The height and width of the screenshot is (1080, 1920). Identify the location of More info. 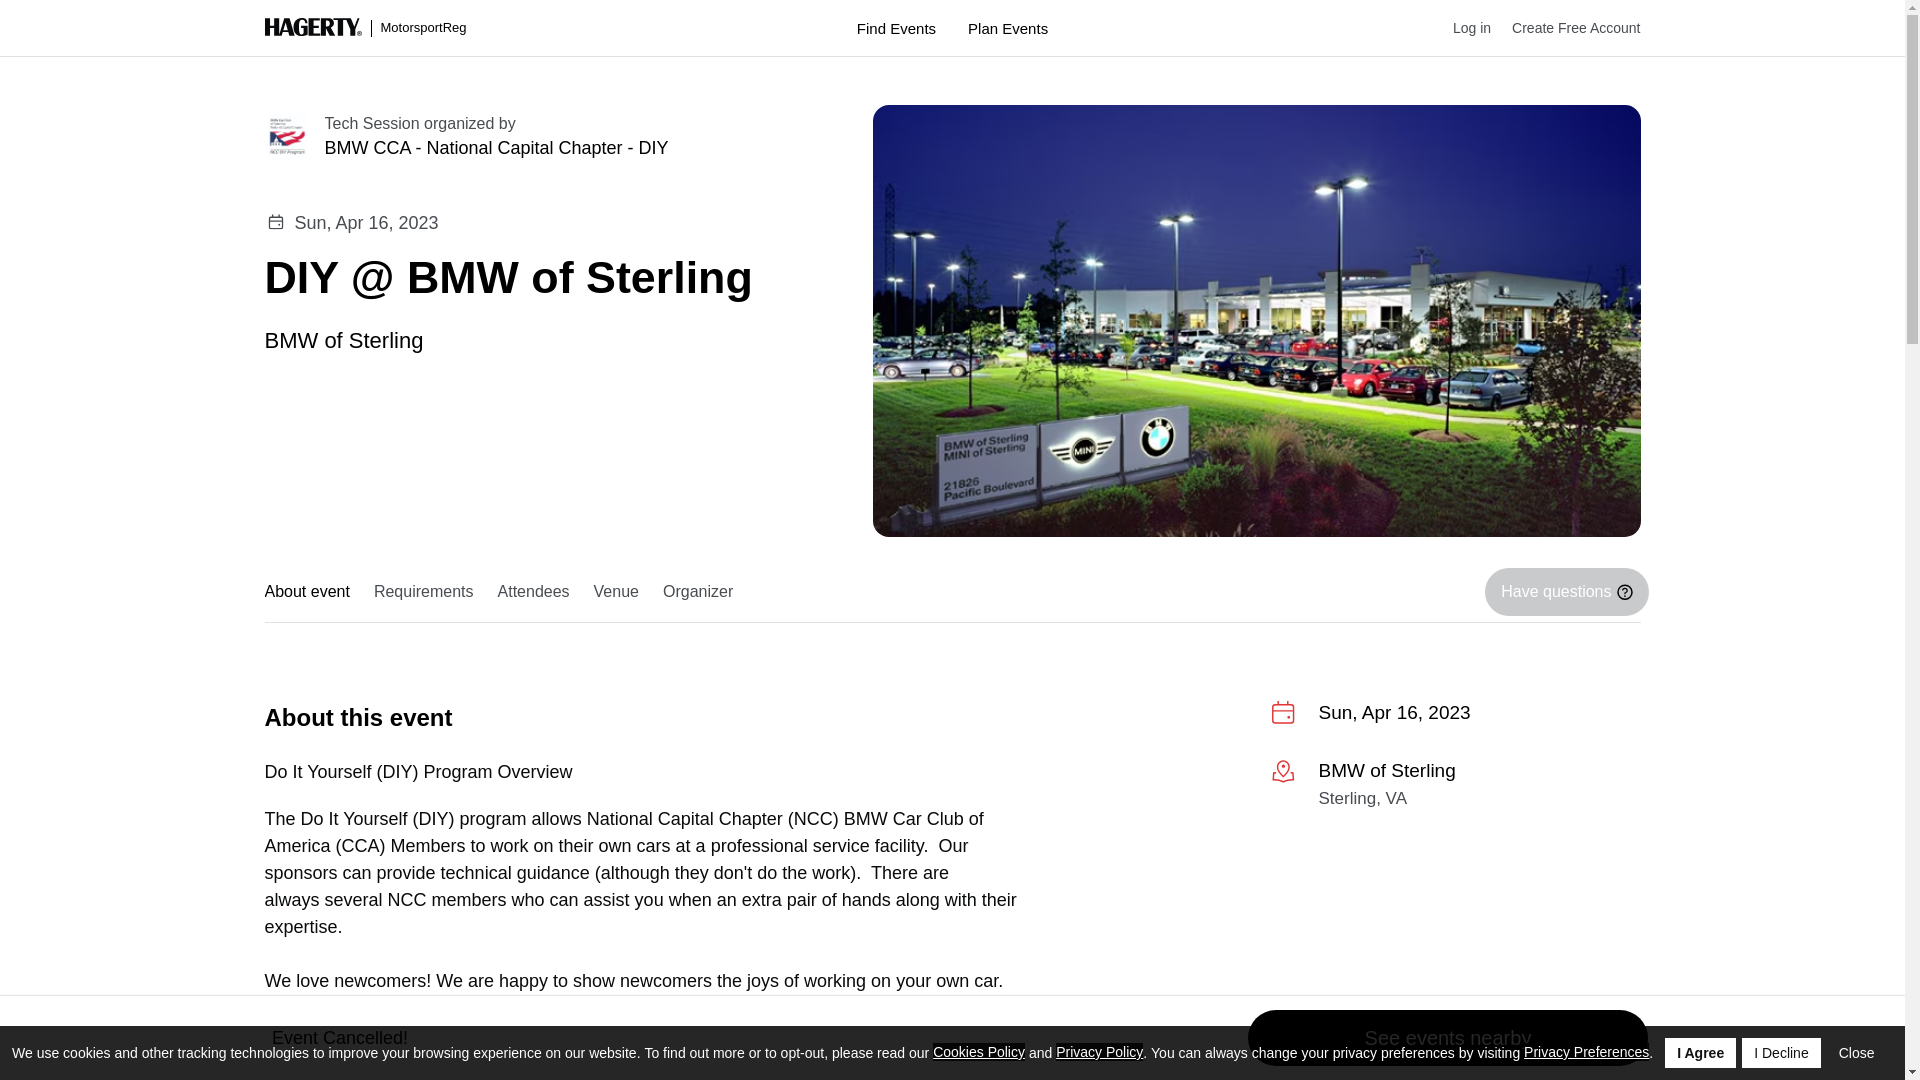
(1454, 788).